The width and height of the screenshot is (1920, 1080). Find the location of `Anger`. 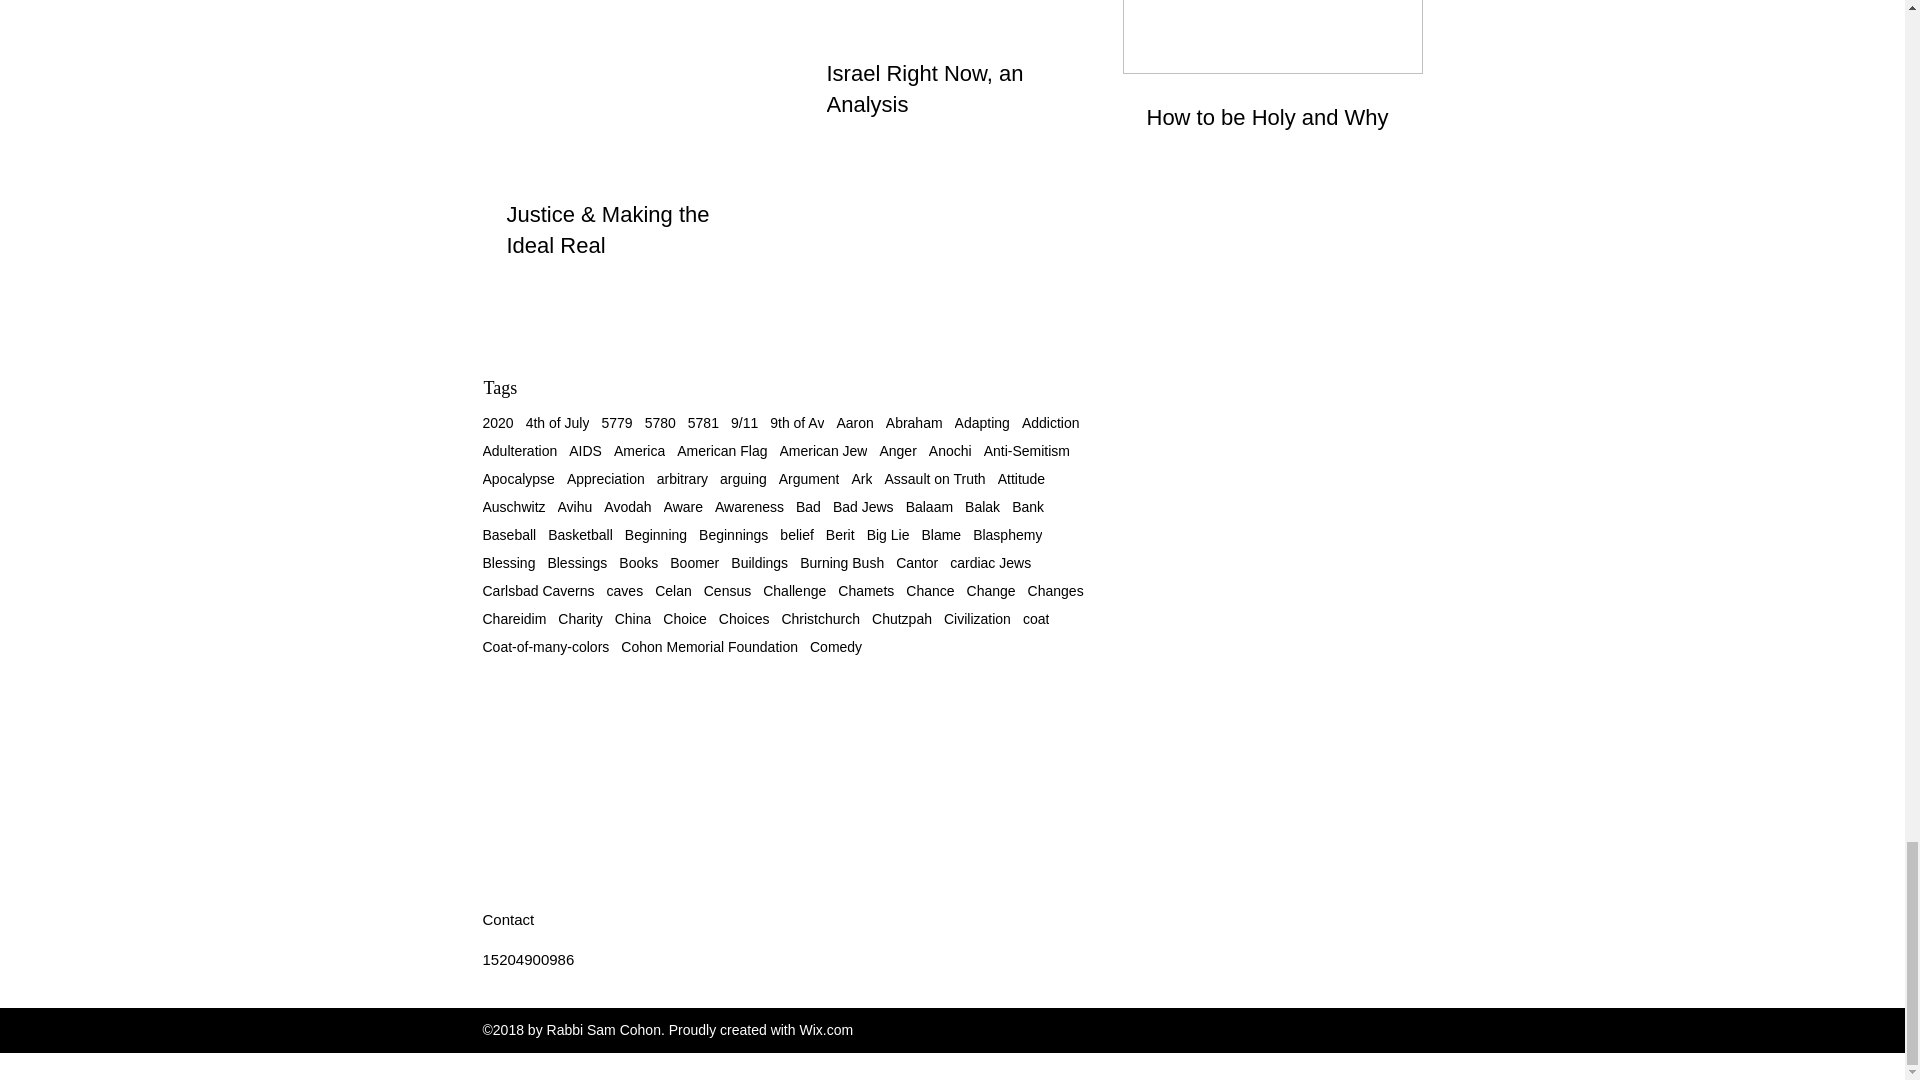

Anger is located at coordinates (897, 450).